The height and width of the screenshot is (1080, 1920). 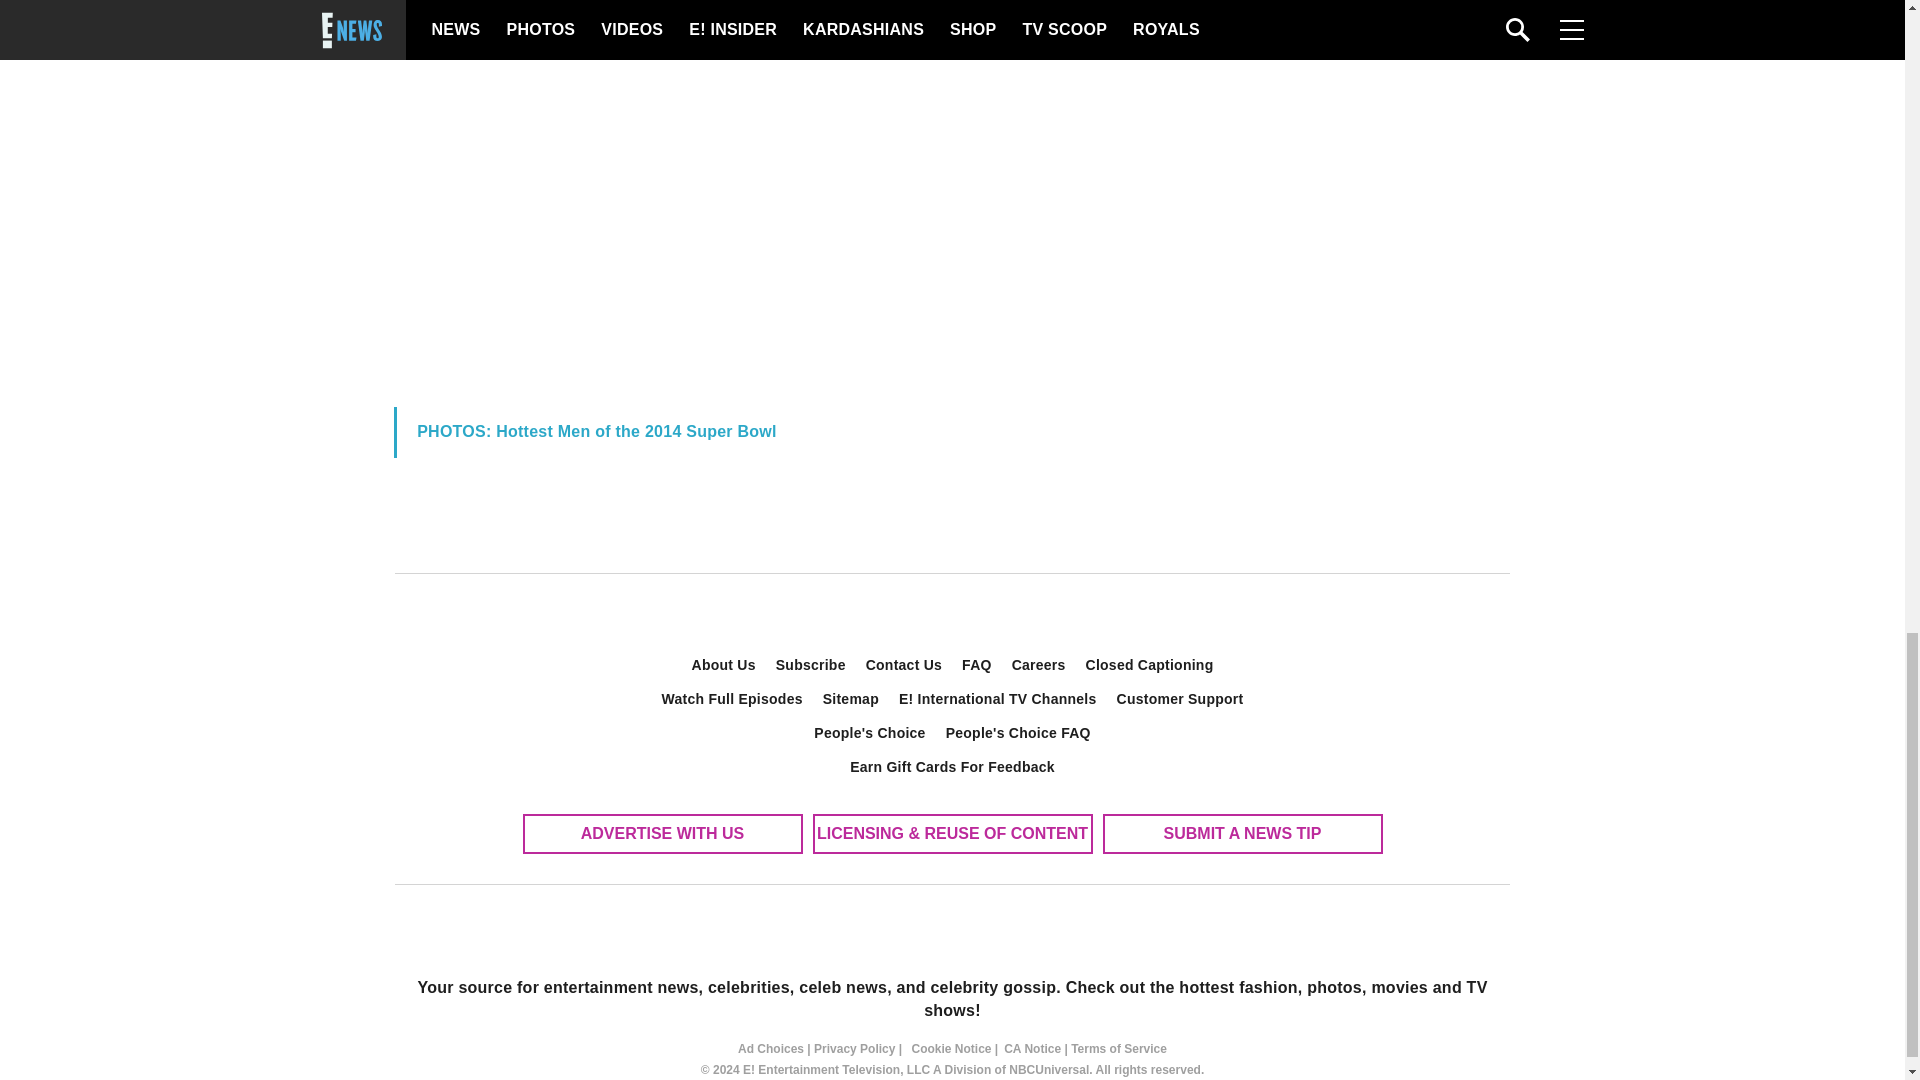 What do you see at coordinates (977, 664) in the screenshot?
I see `FAQ` at bounding box center [977, 664].